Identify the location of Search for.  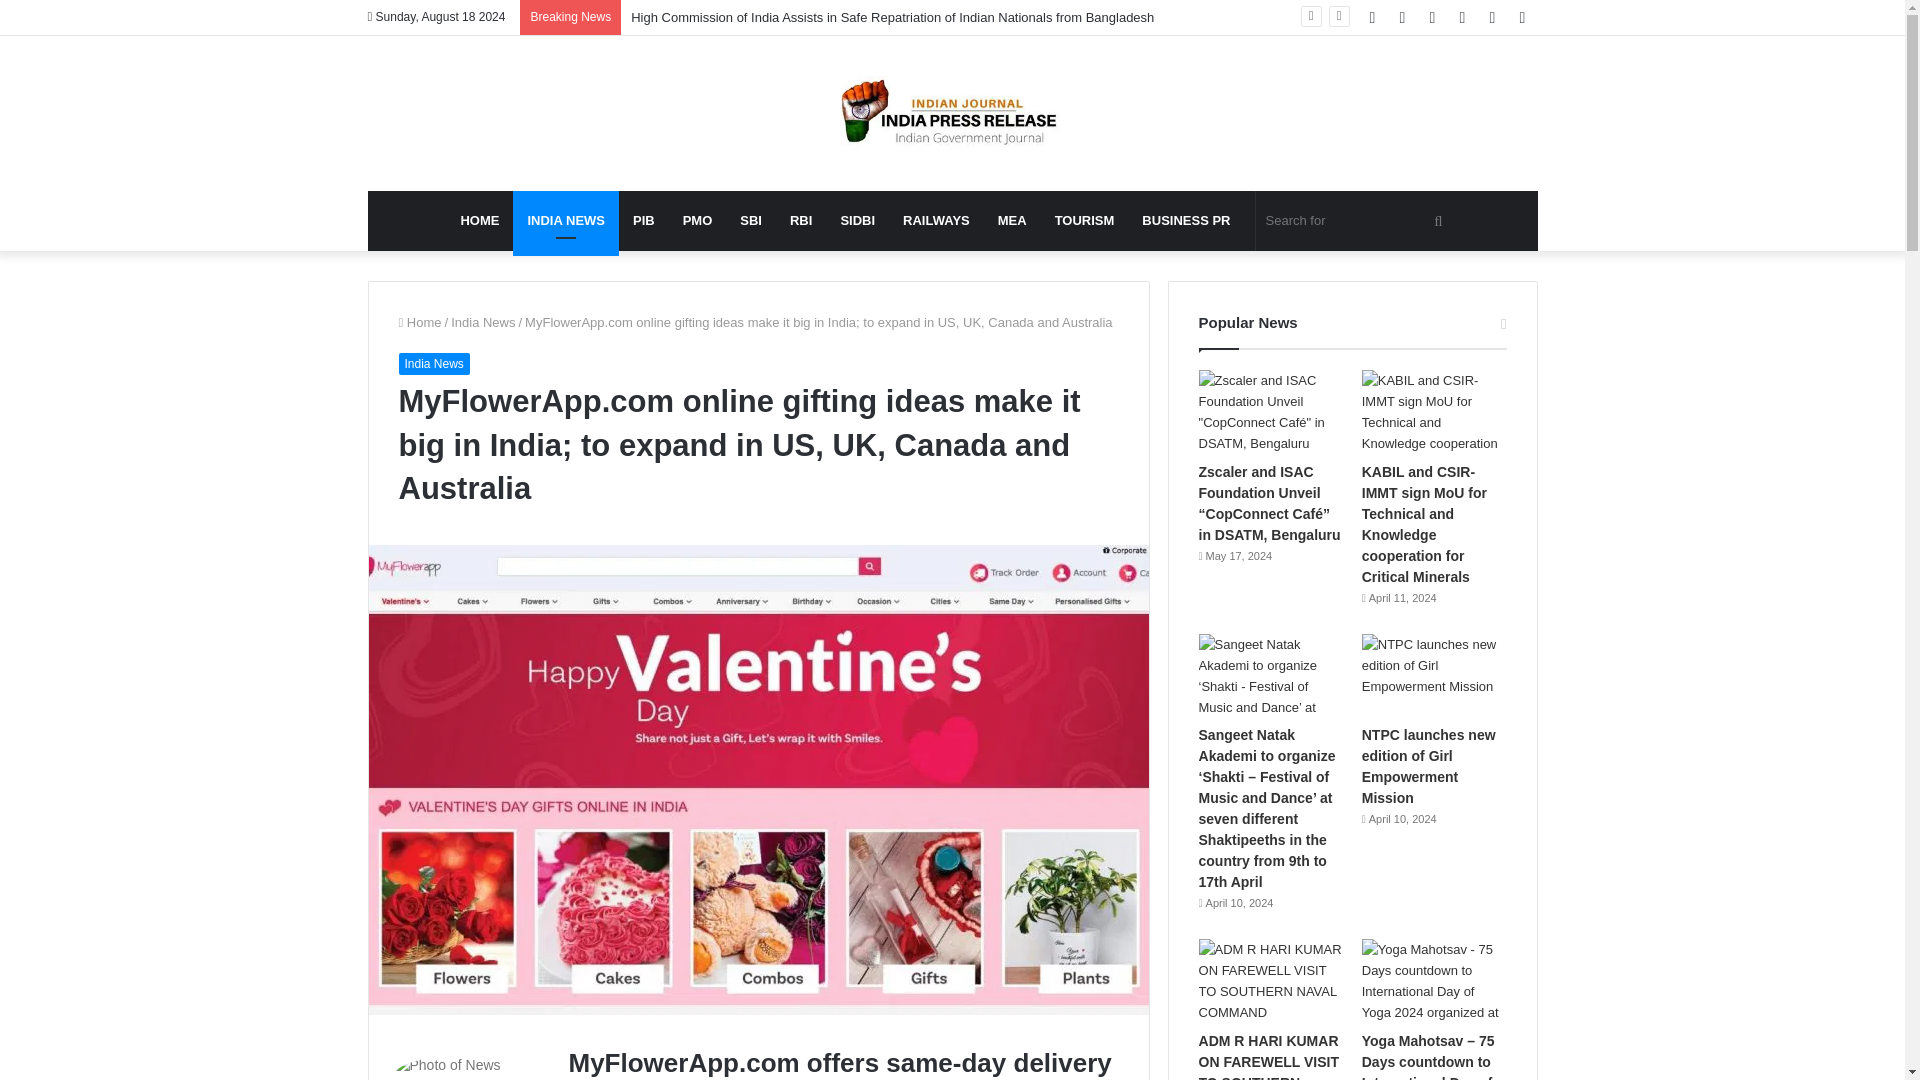
(1357, 220).